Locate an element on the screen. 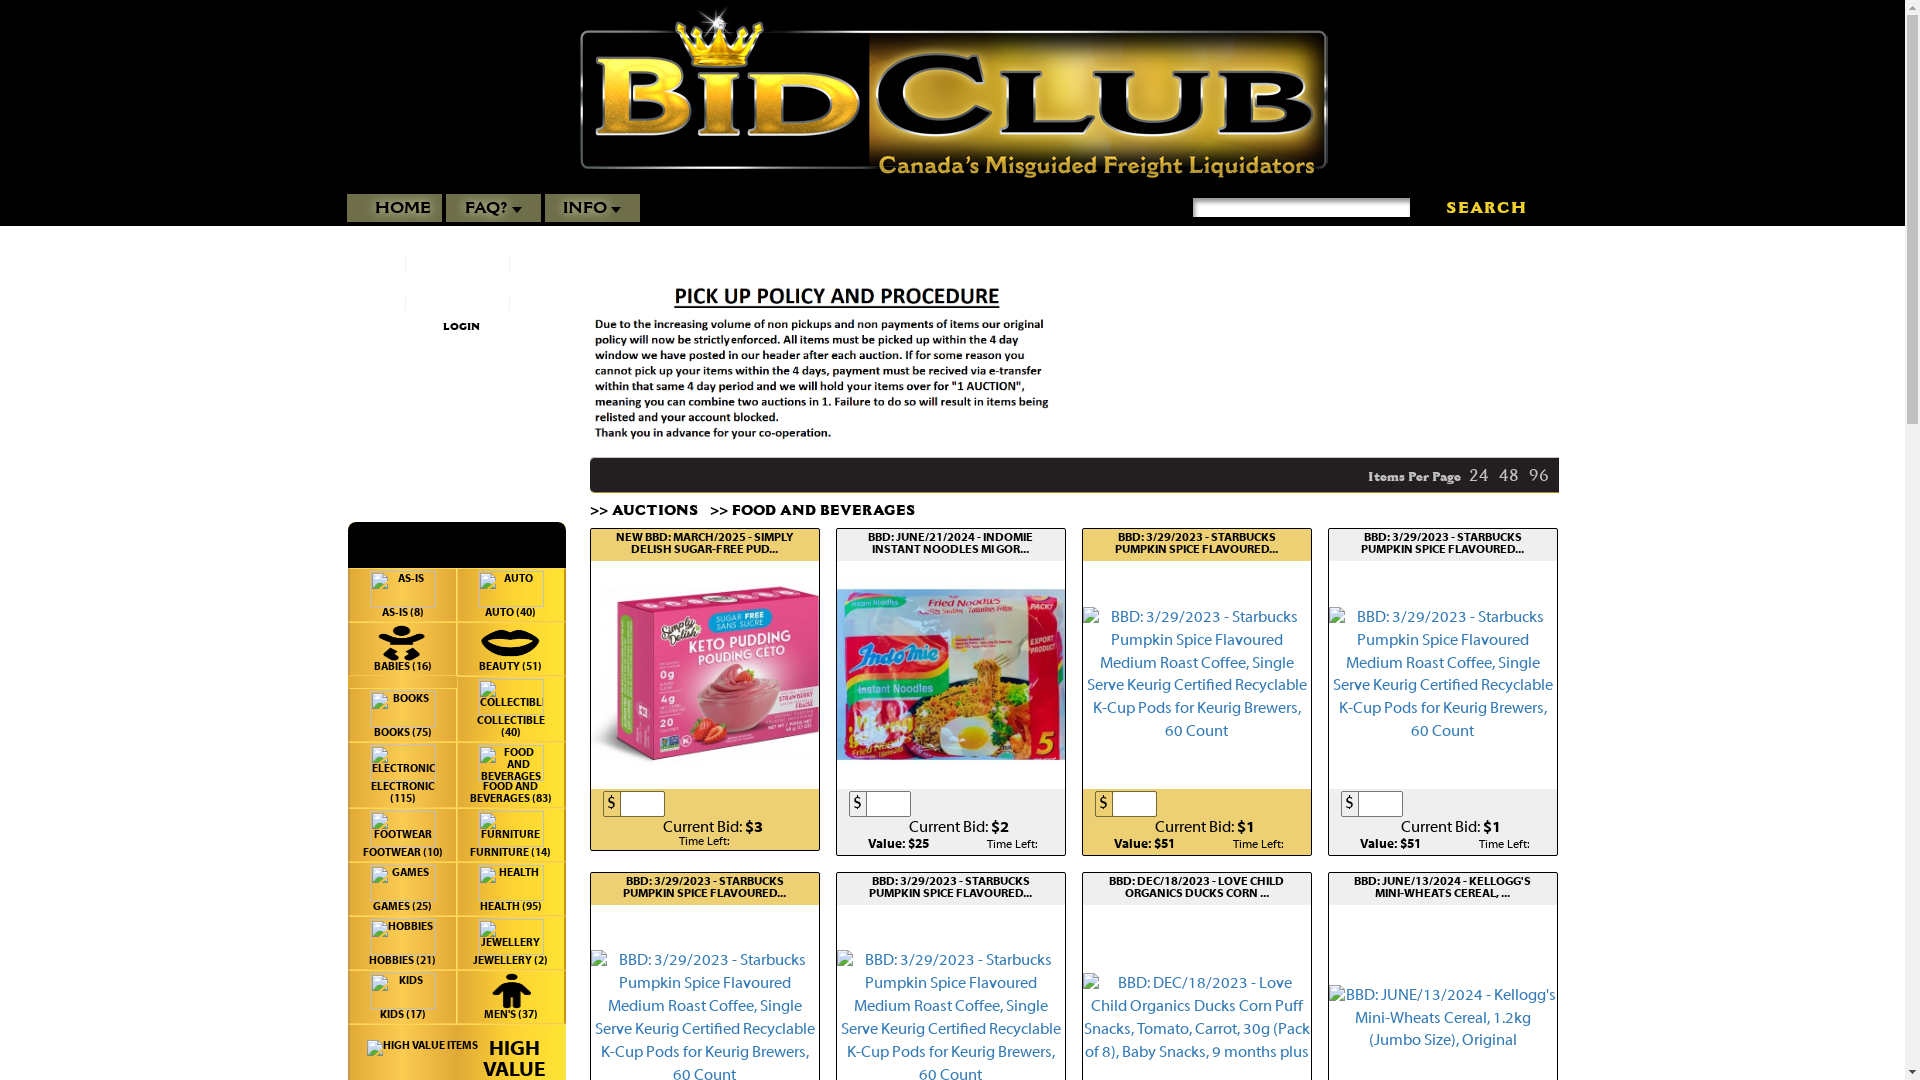 This screenshot has height=1080, width=1920. SEARCH is located at coordinates (1486, 208).